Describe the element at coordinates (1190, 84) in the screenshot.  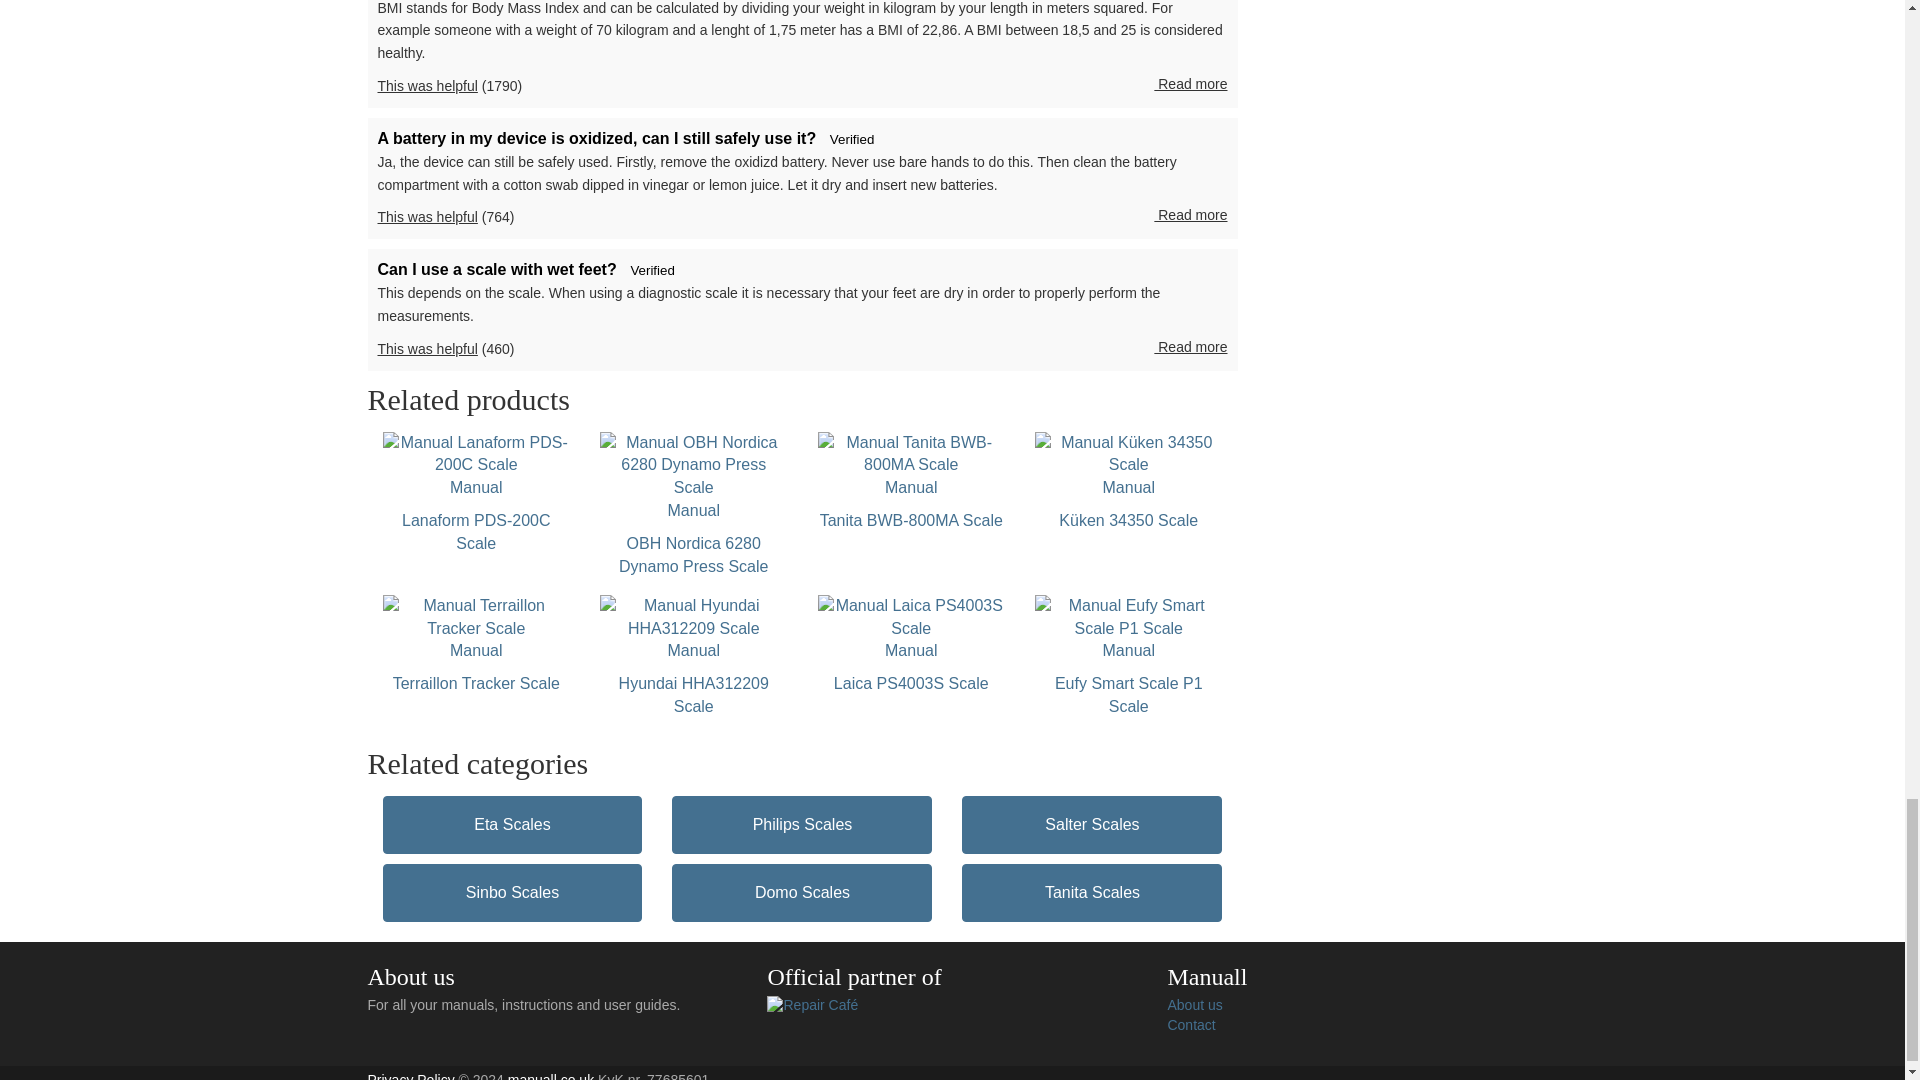
I see `Tanita Scales` at that location.